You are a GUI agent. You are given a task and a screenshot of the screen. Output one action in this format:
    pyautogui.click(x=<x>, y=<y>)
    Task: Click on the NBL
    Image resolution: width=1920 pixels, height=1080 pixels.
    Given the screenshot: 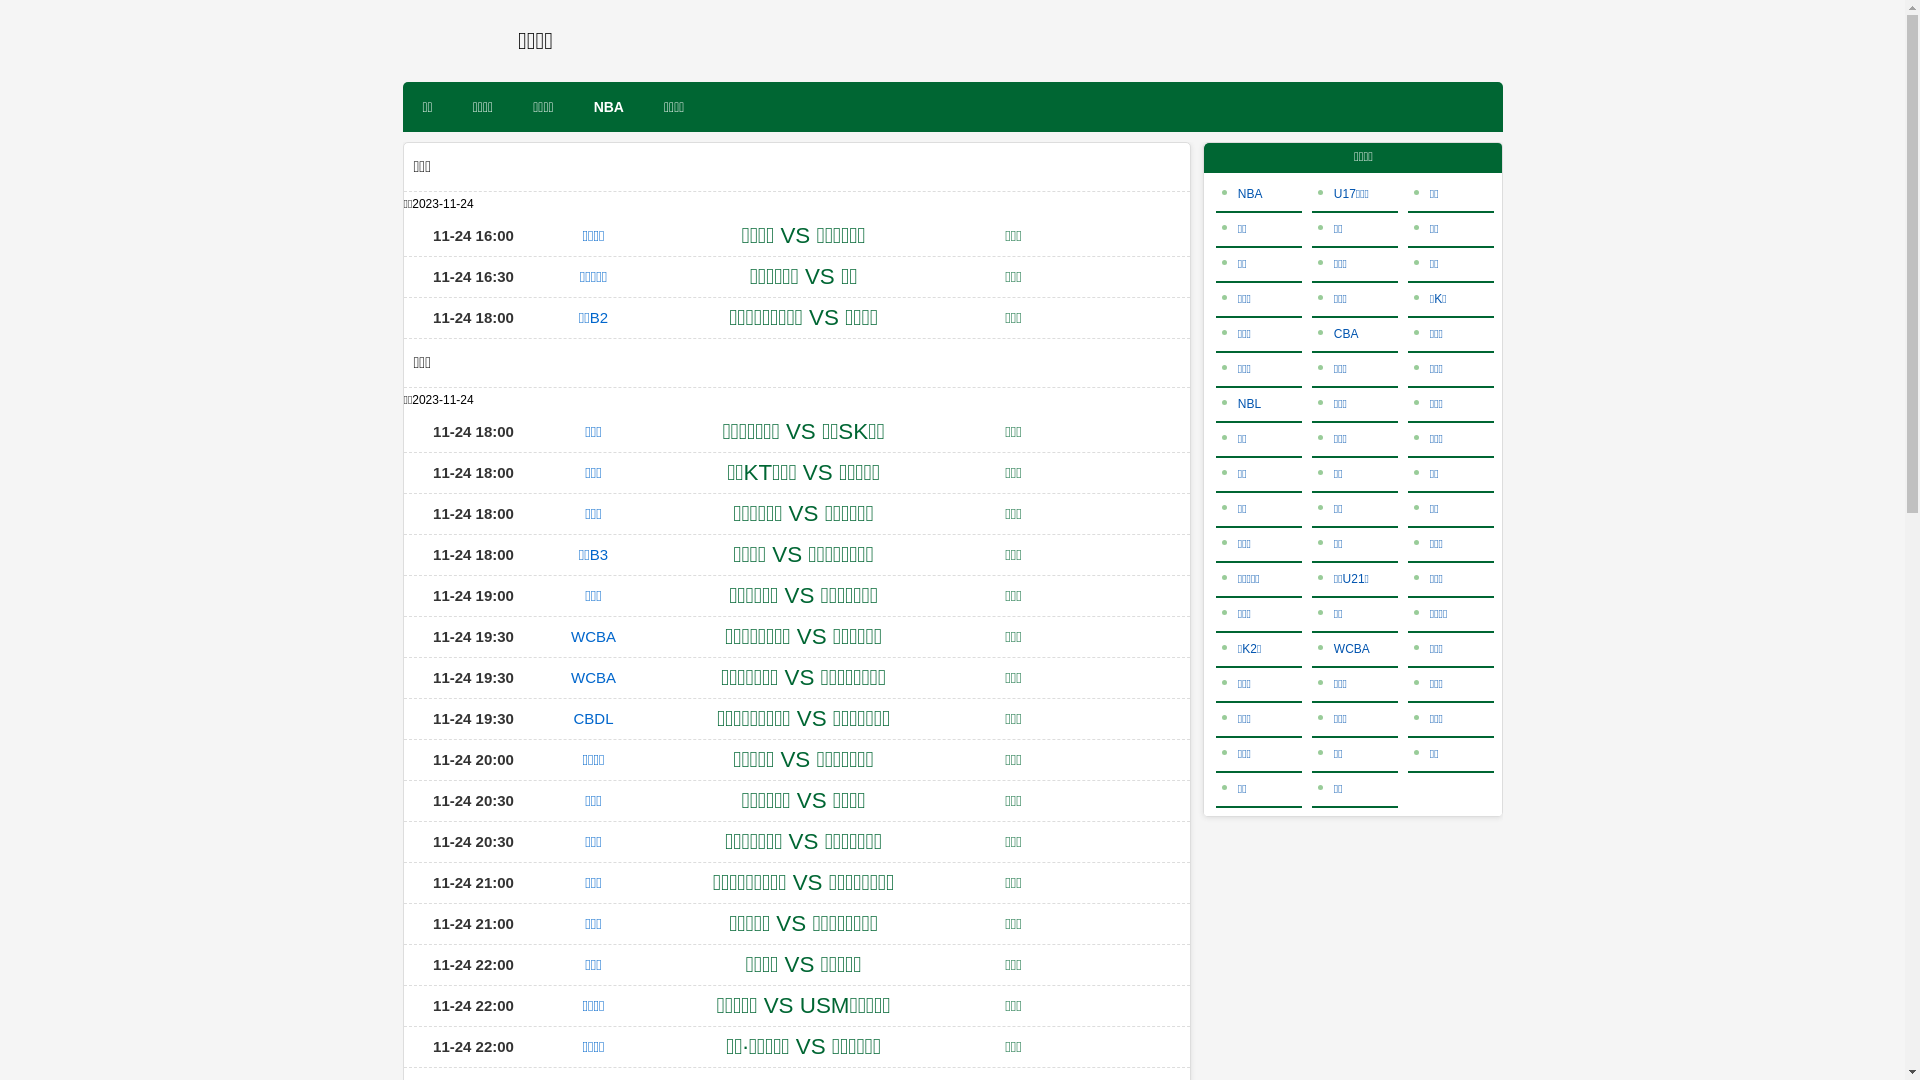 What is the action you would take?
    pyautogui.click(x=1242, y=404)
    